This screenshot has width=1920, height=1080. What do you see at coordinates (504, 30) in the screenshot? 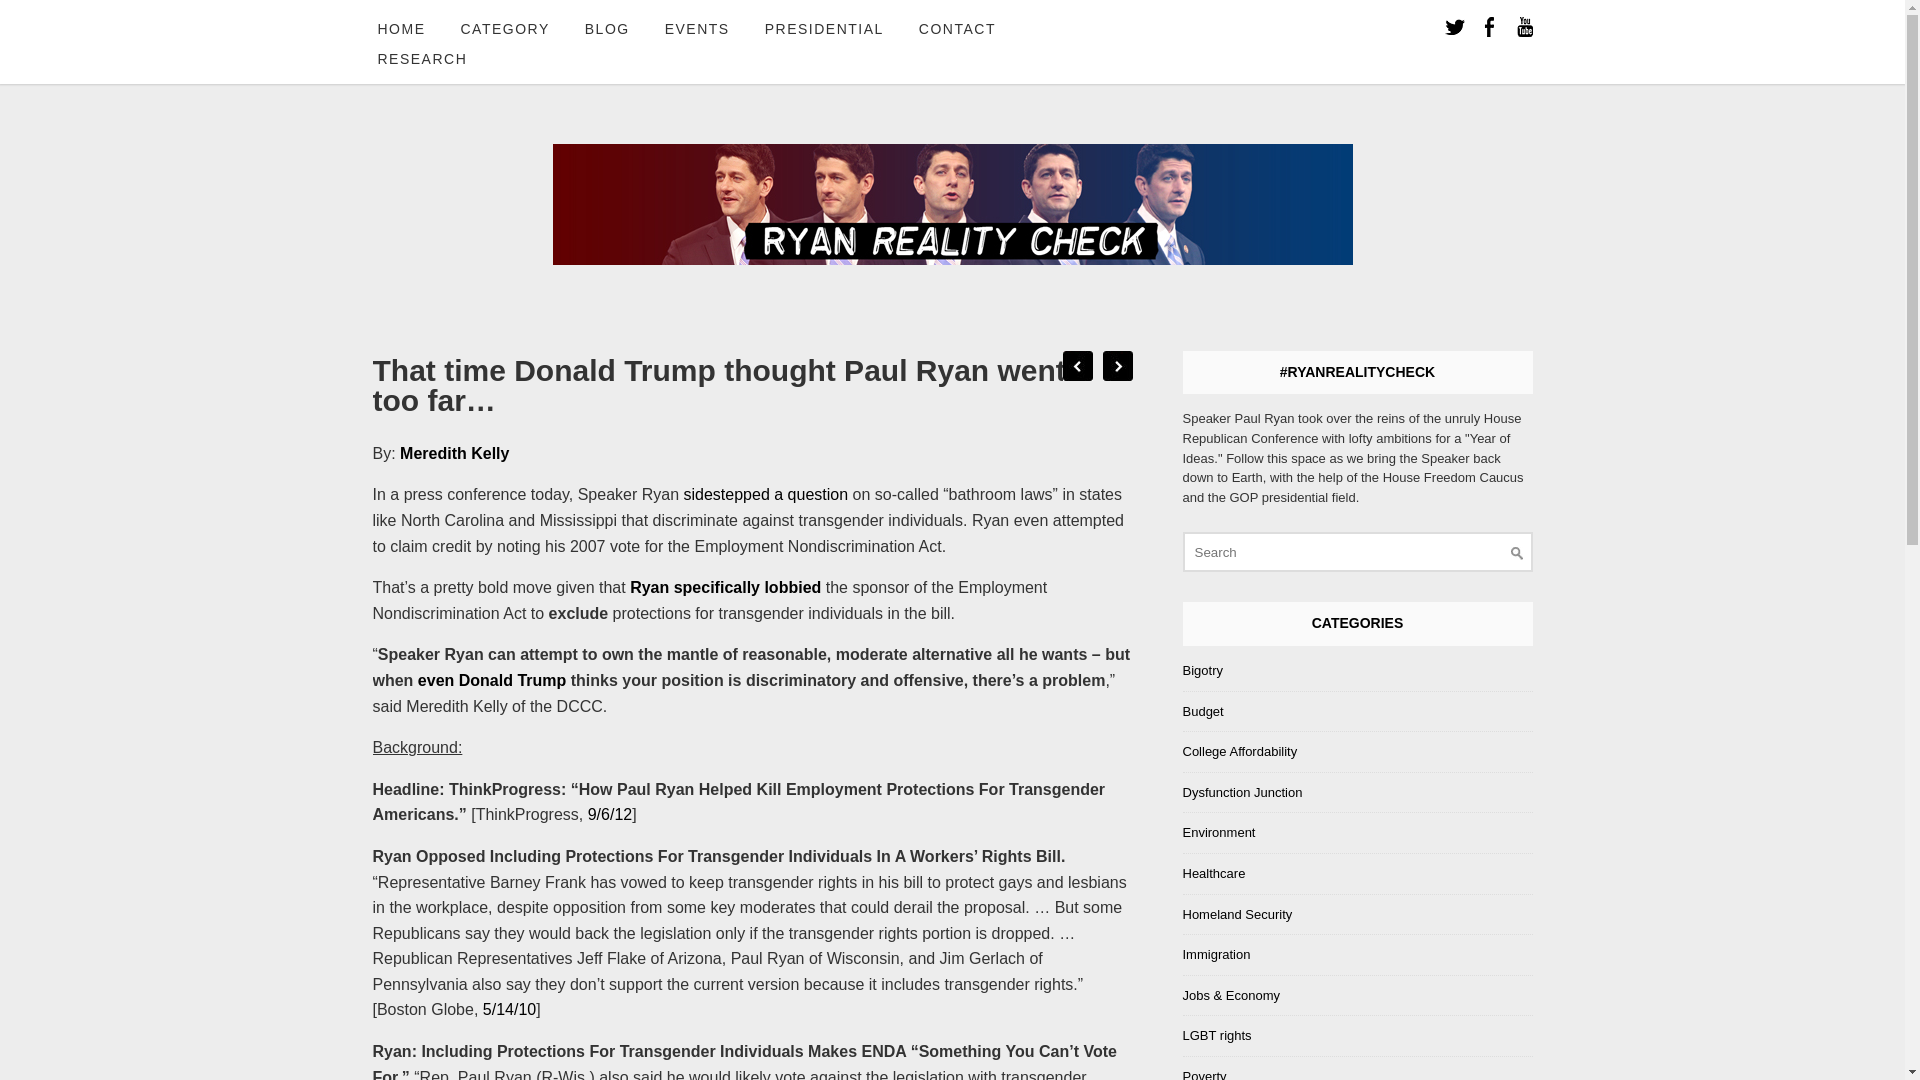
I see `CATEGORY` at bounding box center [504, 30].